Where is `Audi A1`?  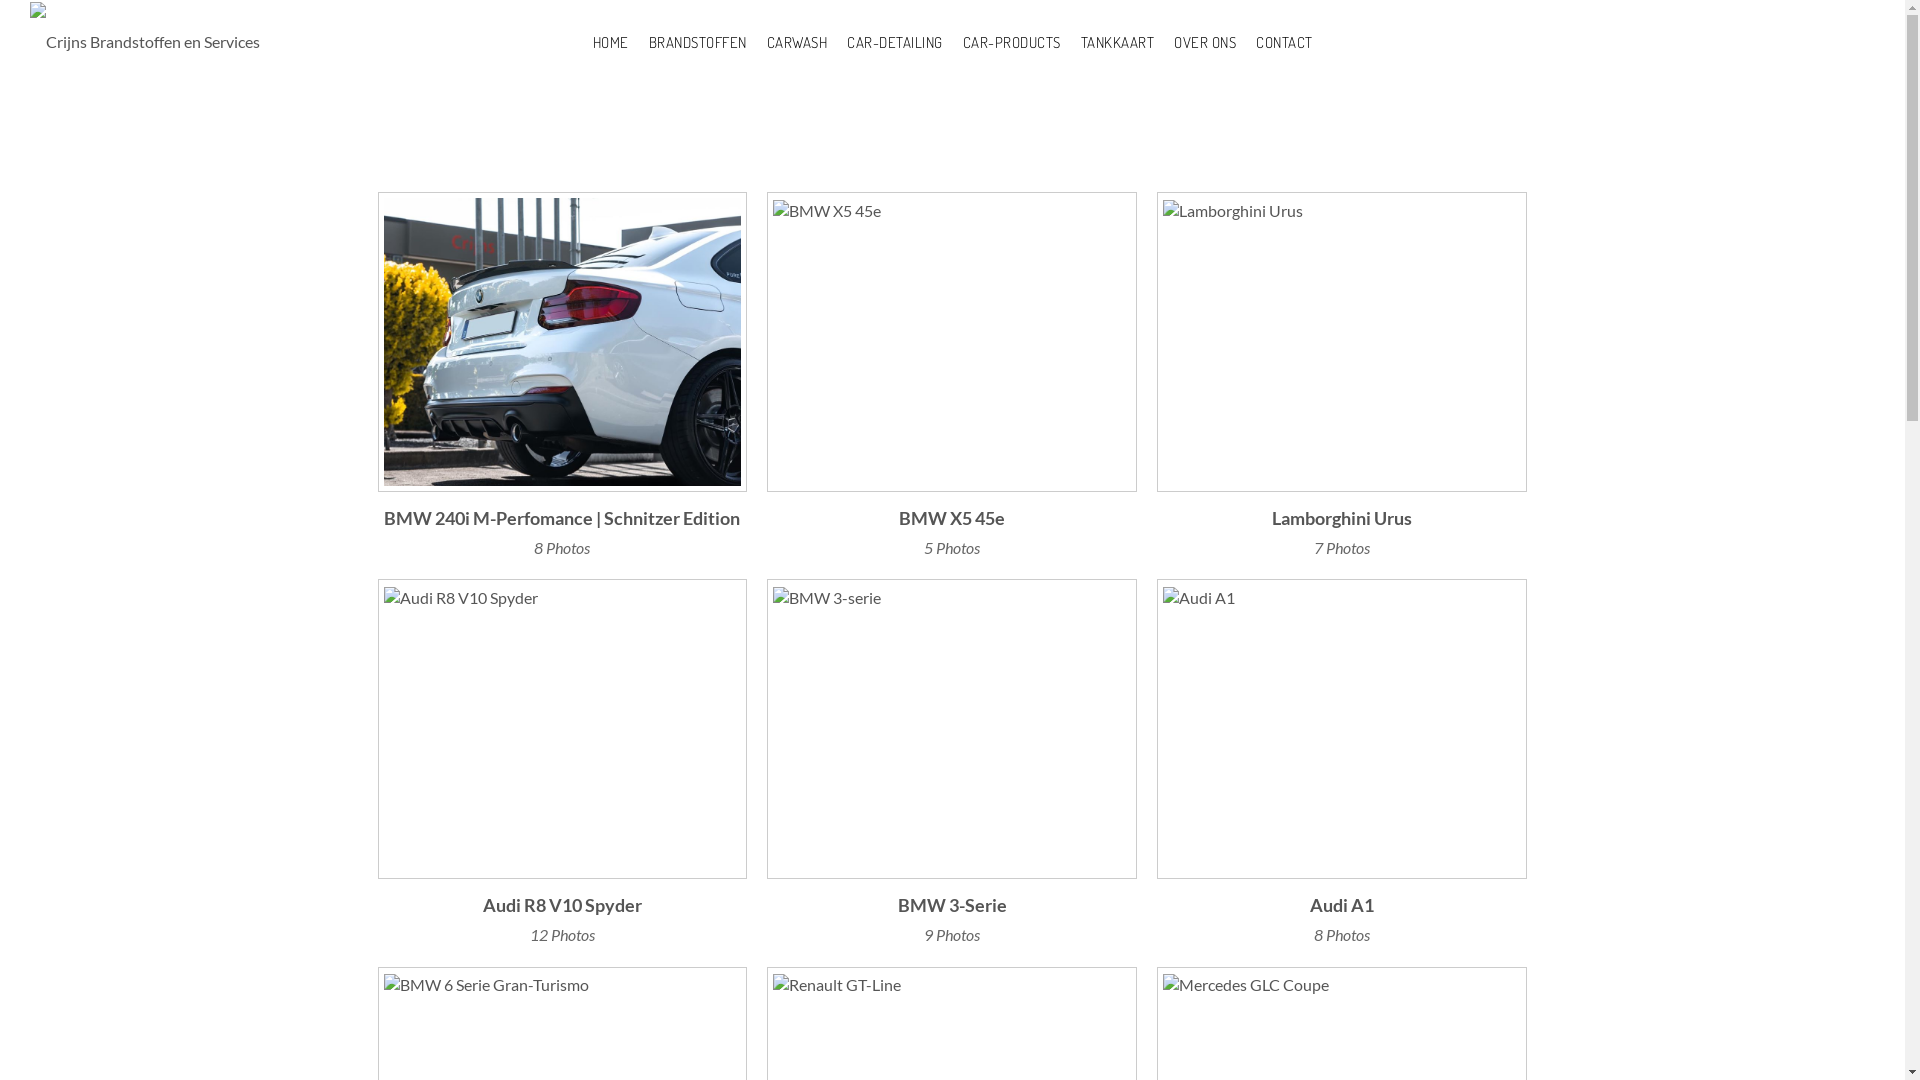
Audi A1 is located at coordinates (1342, 904).